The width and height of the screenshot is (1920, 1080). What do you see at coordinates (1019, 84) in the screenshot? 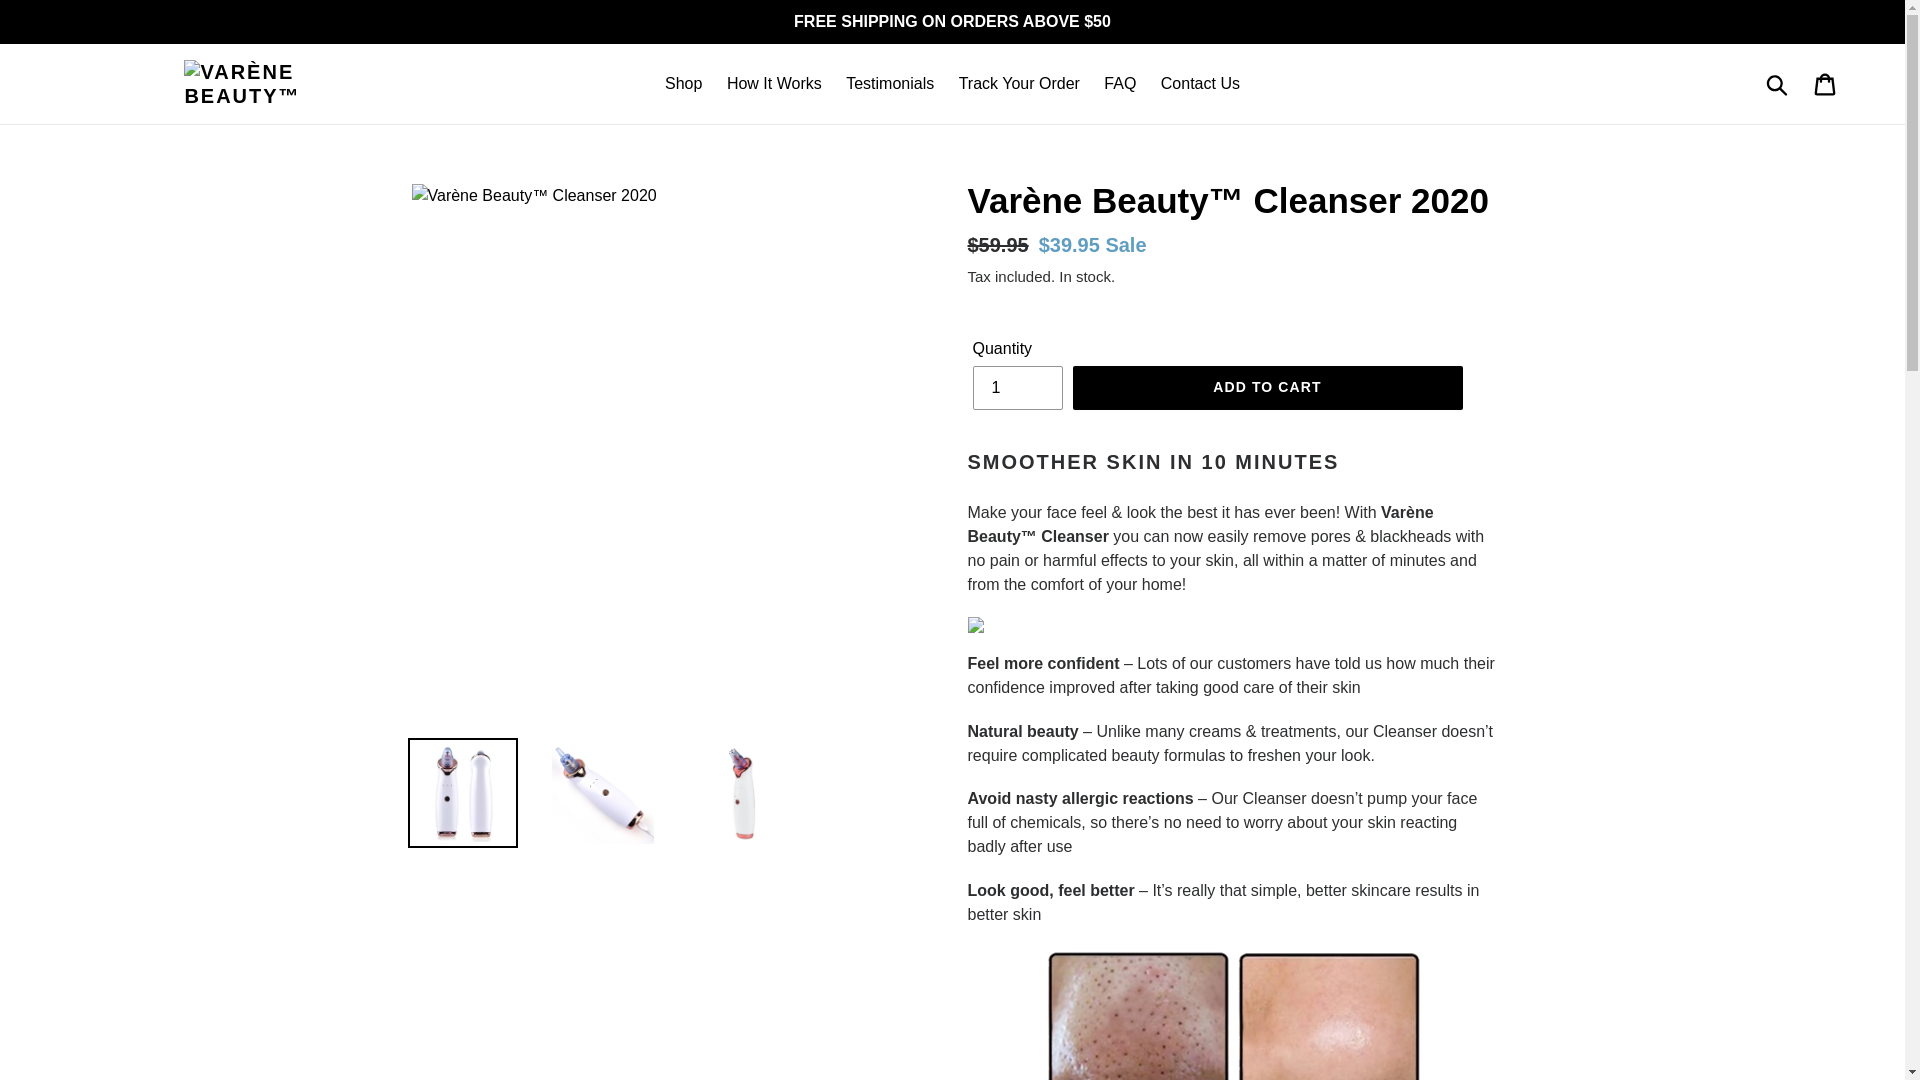
I see `Track Your Order` at bounding box center [1019, 84].